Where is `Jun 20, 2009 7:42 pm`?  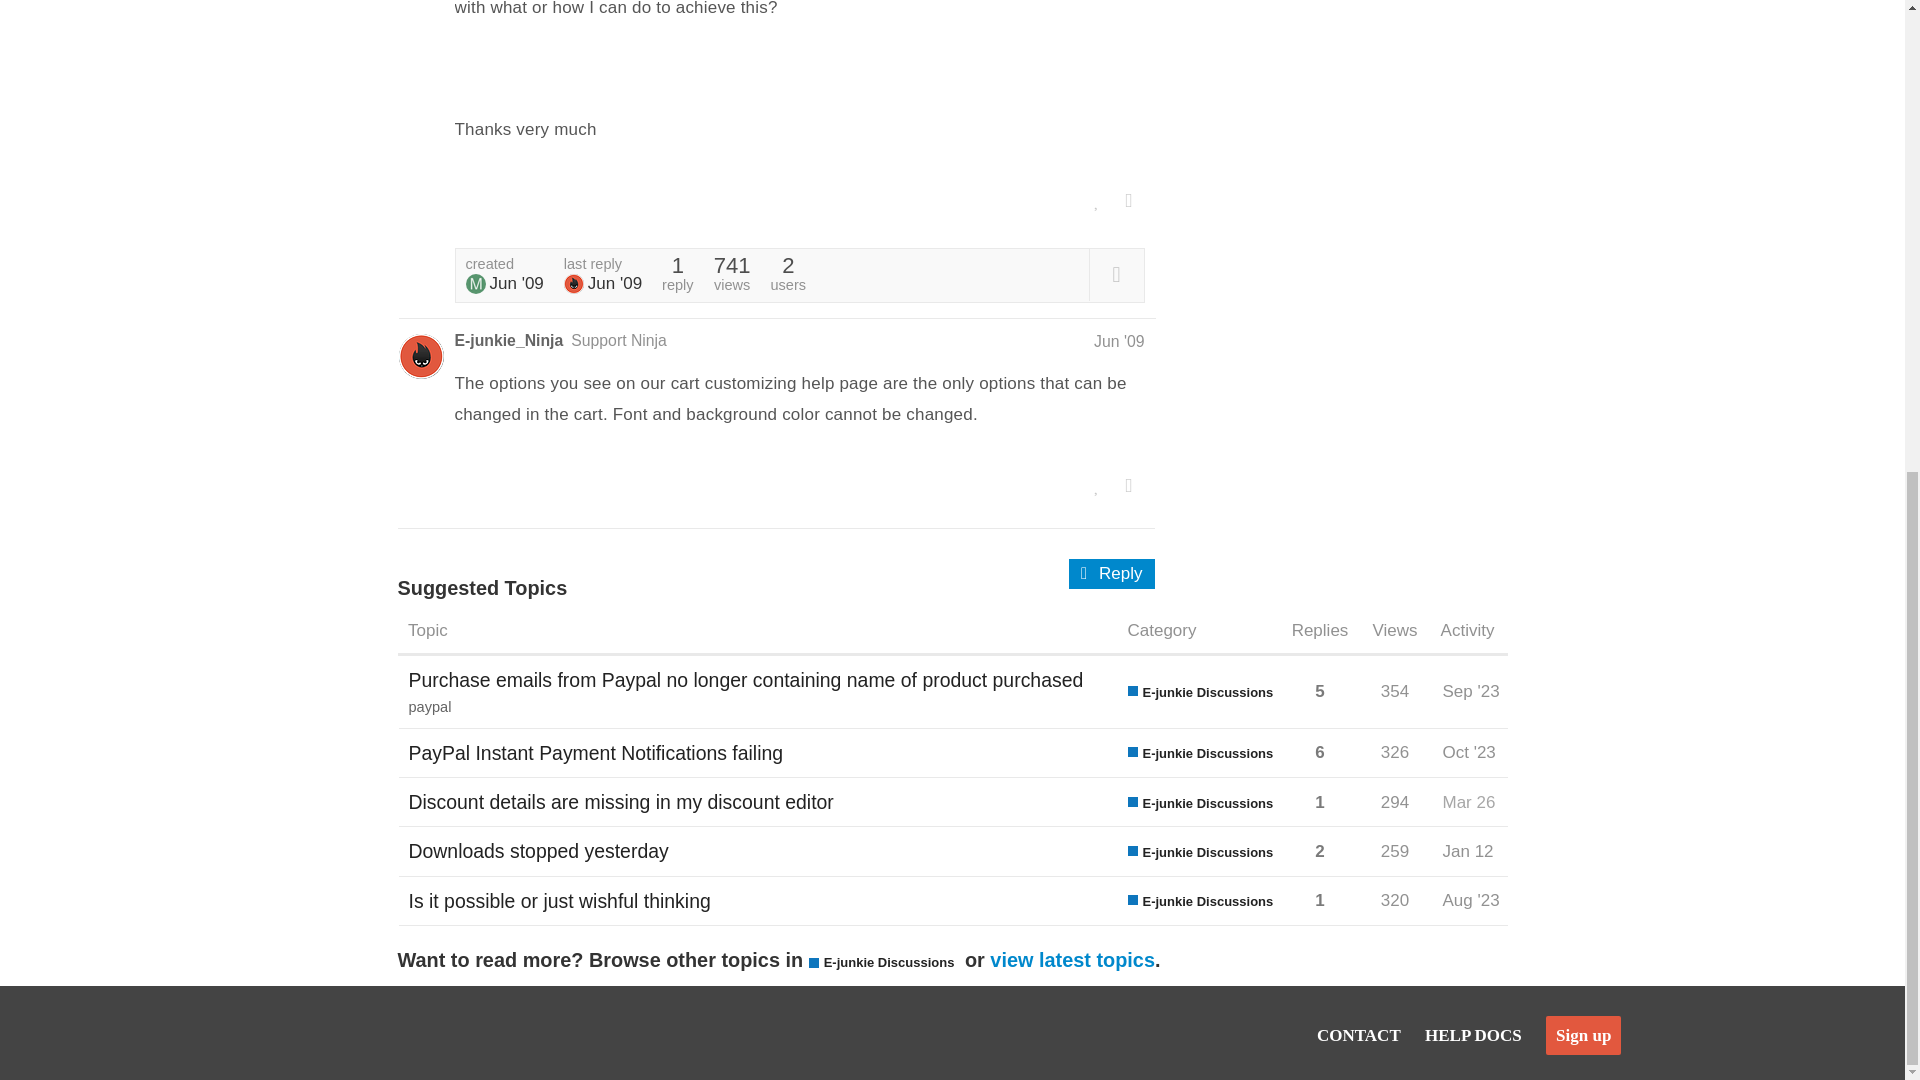
Jun 20, 2009 7:42 pm is located at coordinates (614, 283).